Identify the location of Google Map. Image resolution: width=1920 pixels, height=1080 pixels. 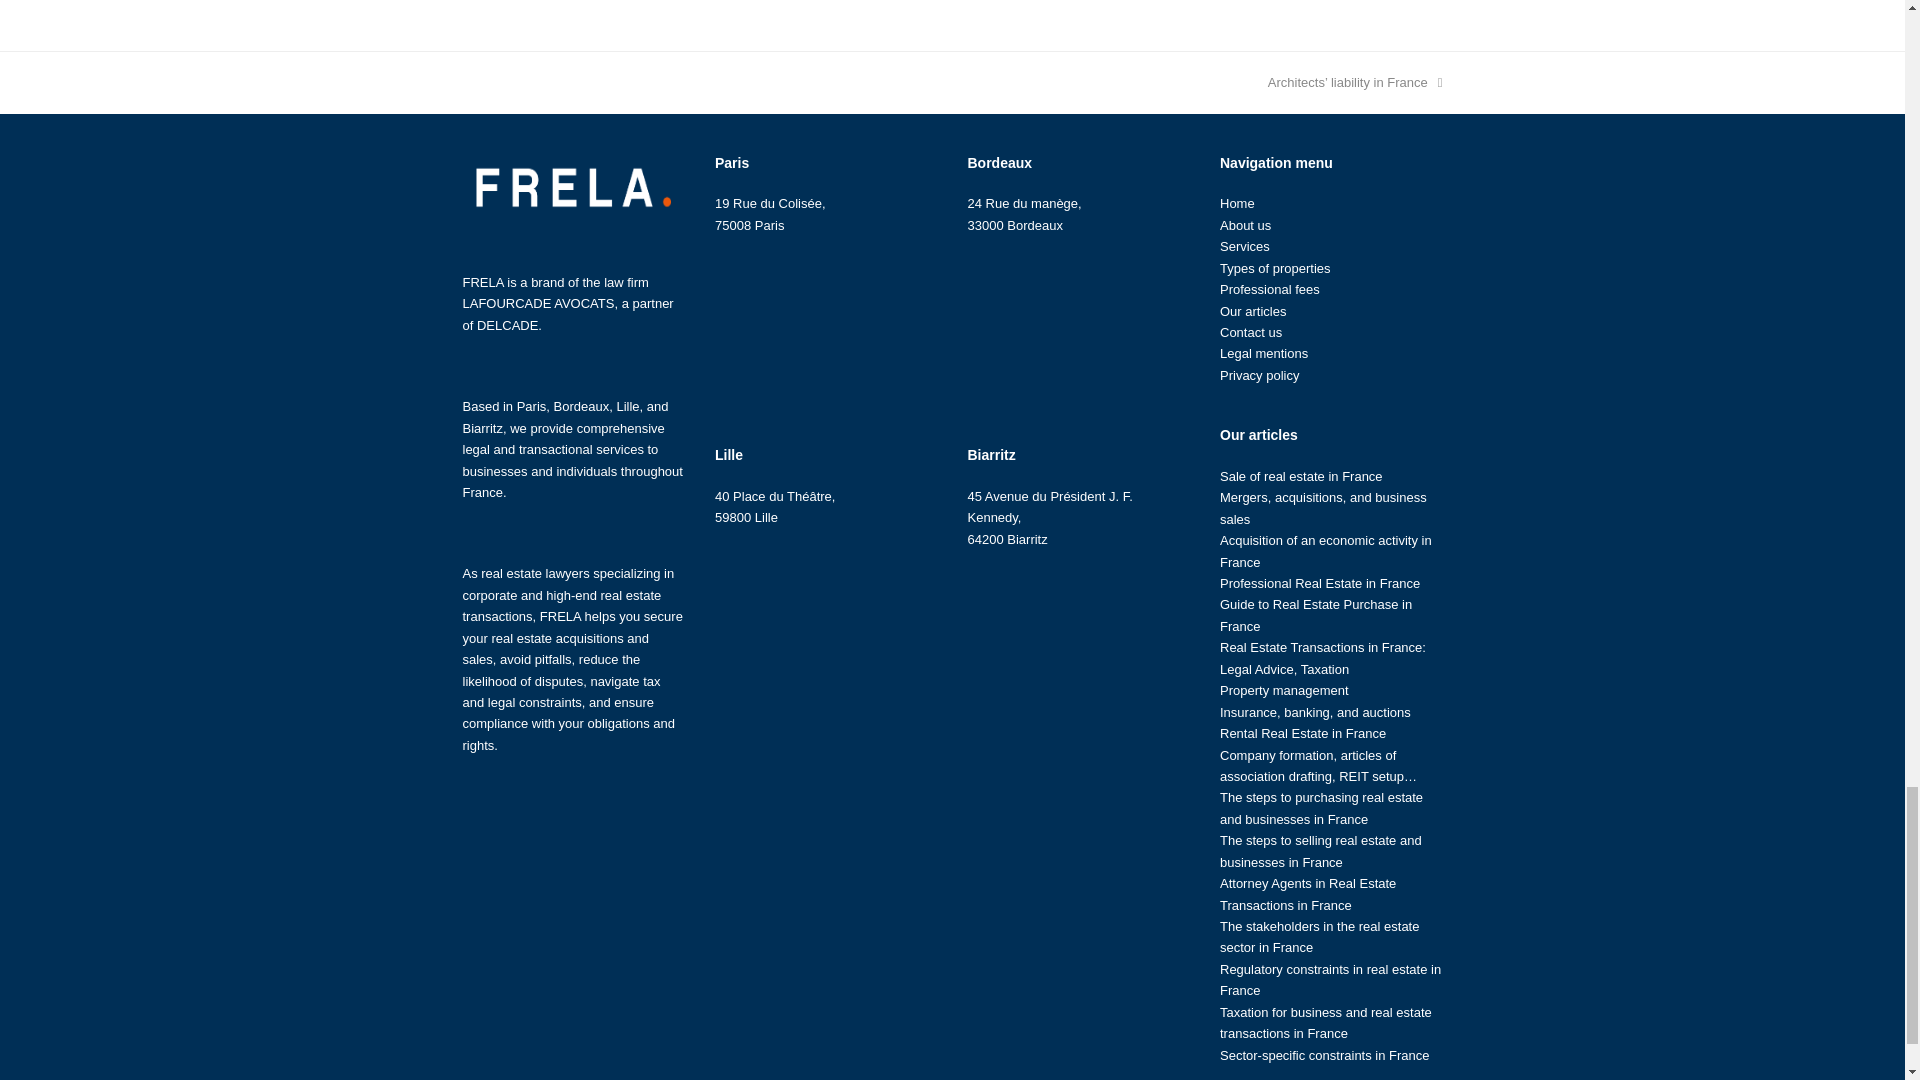
(826, 623).